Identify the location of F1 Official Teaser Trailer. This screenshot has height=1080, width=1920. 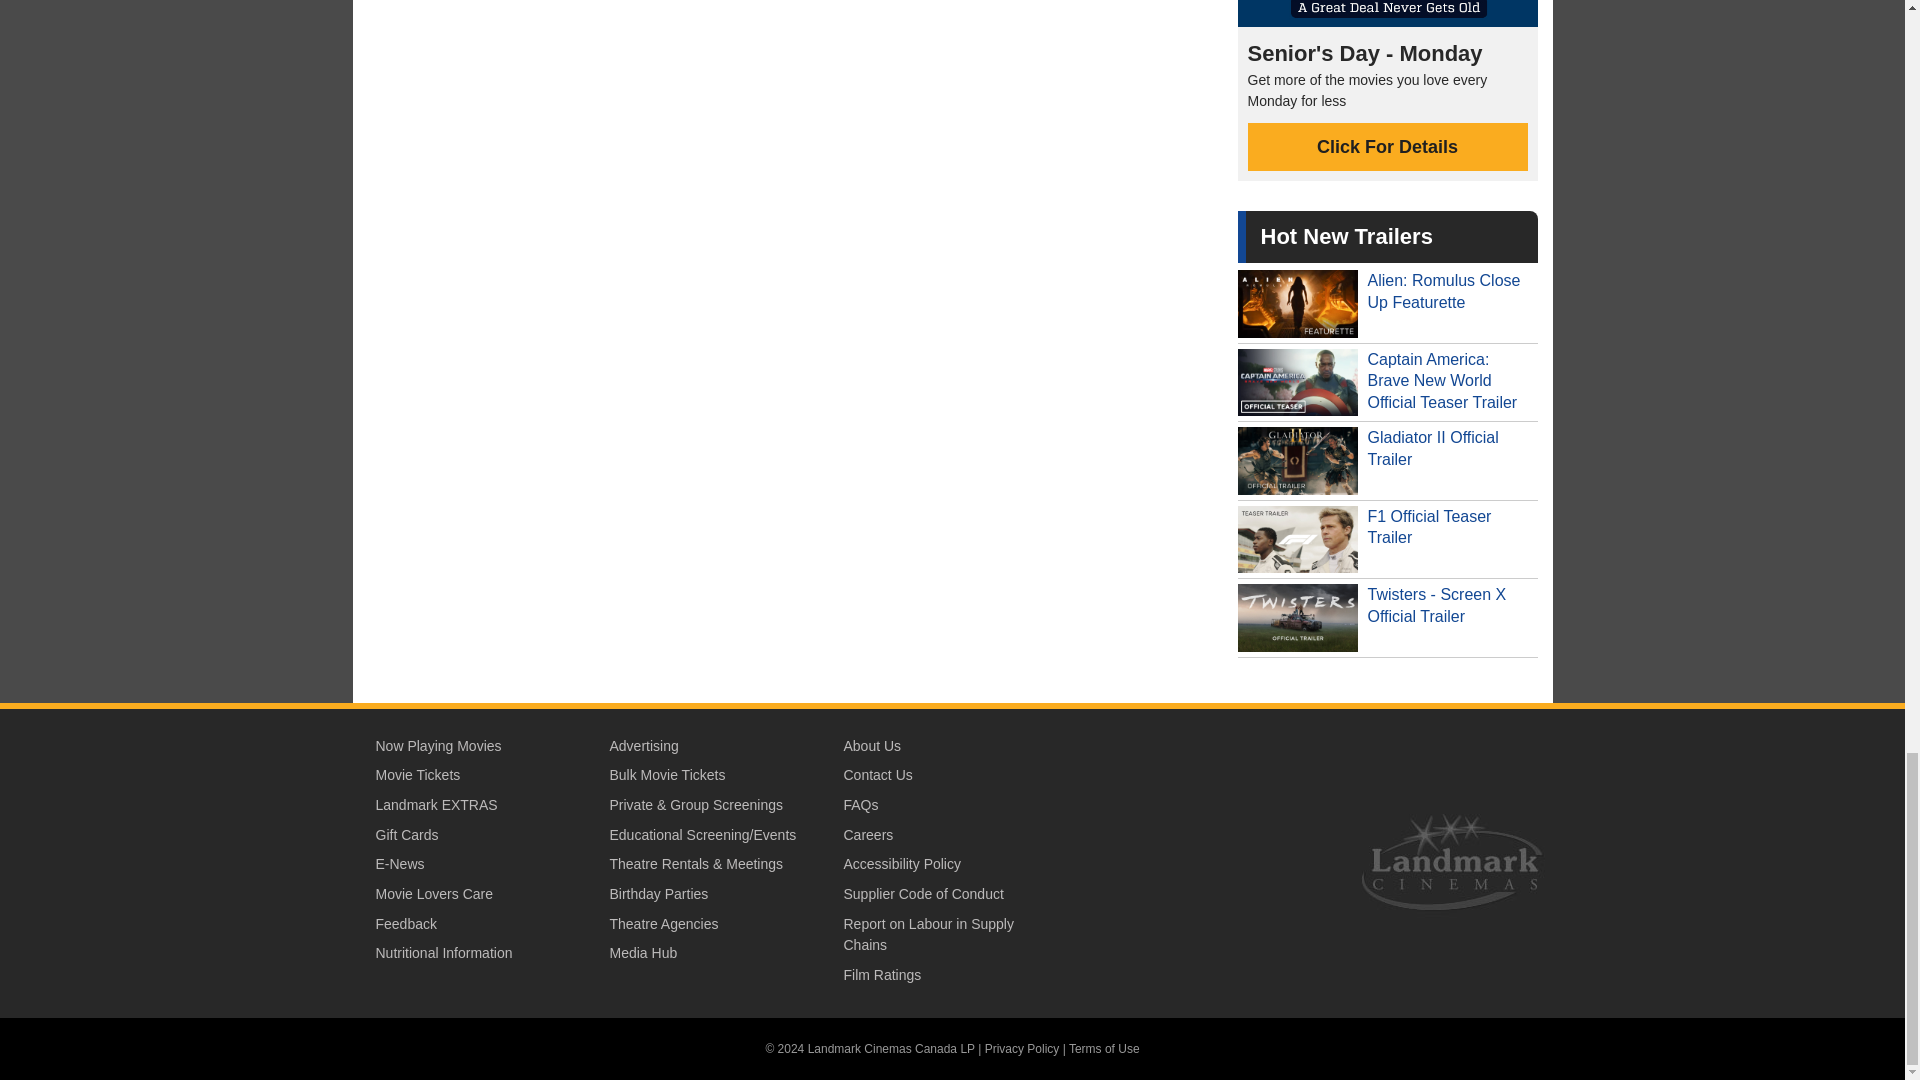
(1388, 540).